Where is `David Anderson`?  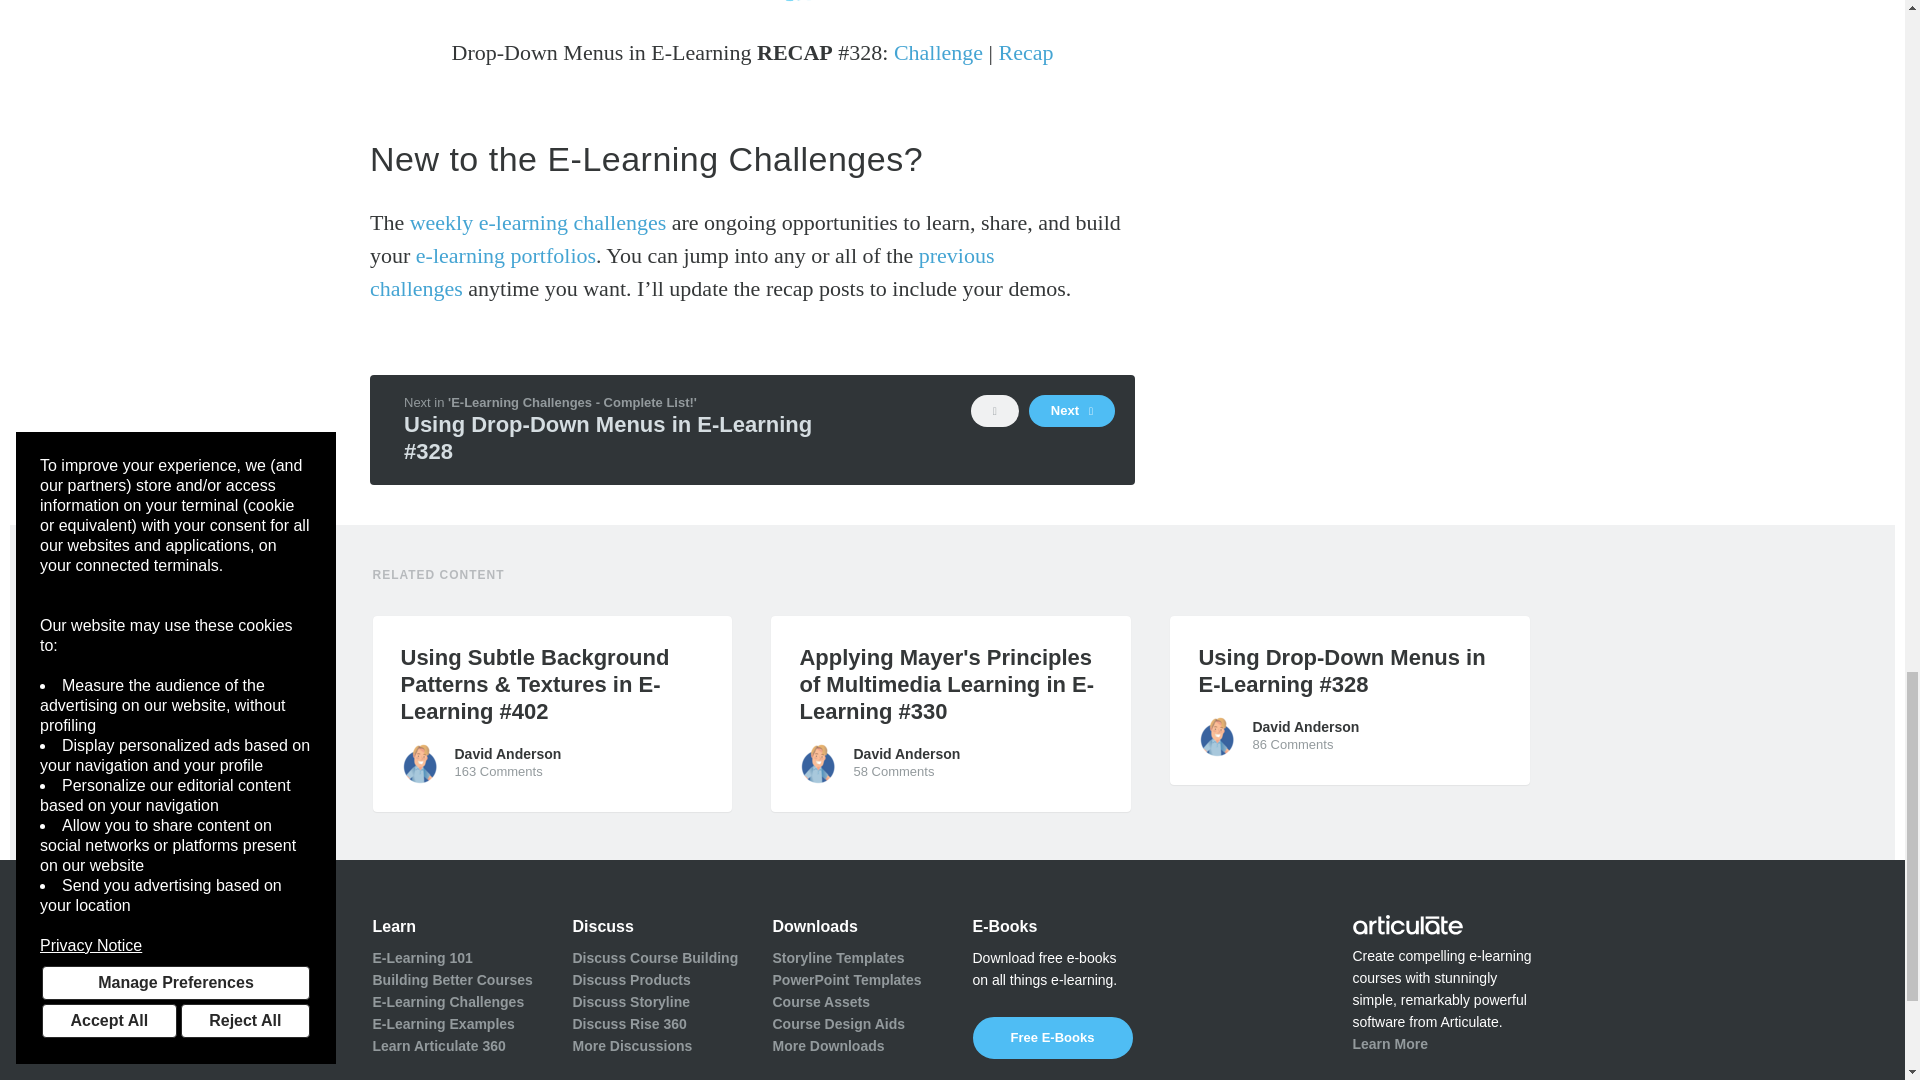
David Anderson is located at coordinates (818, 764).